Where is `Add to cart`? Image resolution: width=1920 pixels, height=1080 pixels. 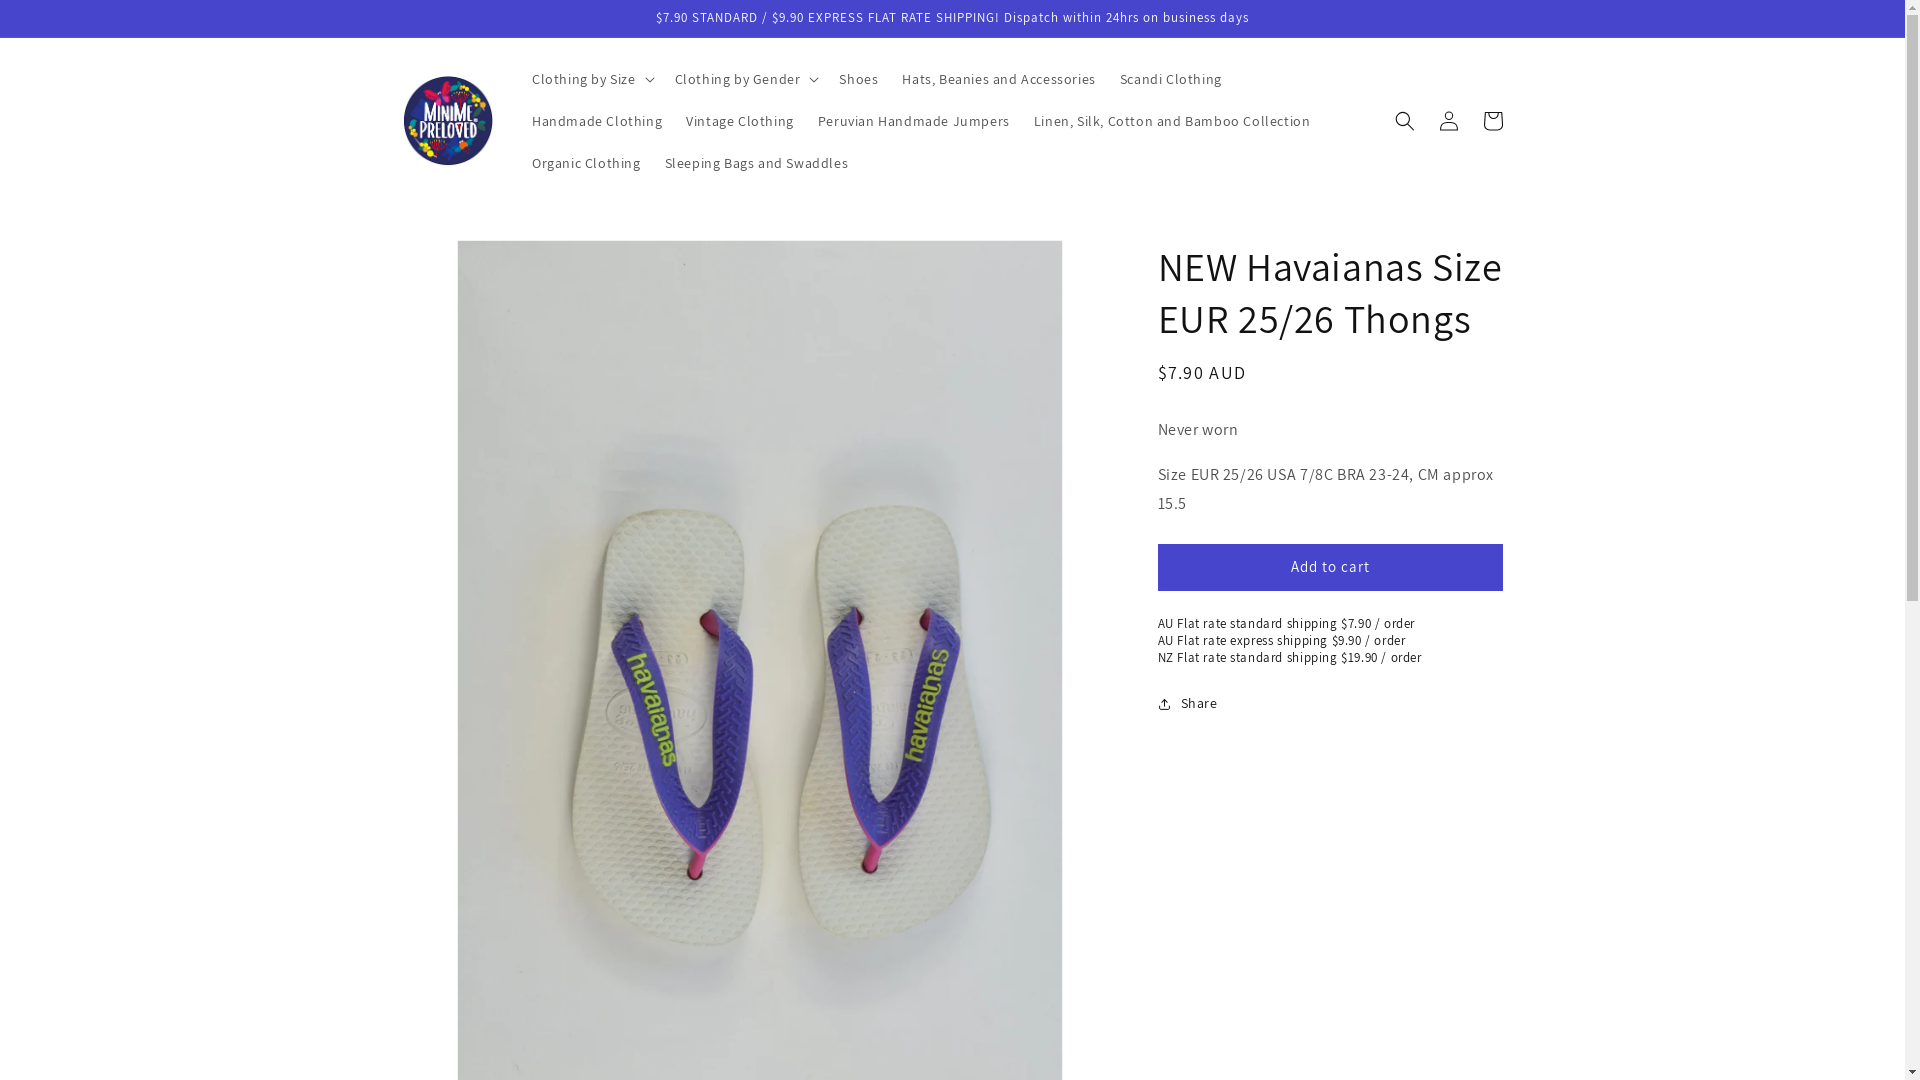
Add to cart is located at coordinates (1330, 568).